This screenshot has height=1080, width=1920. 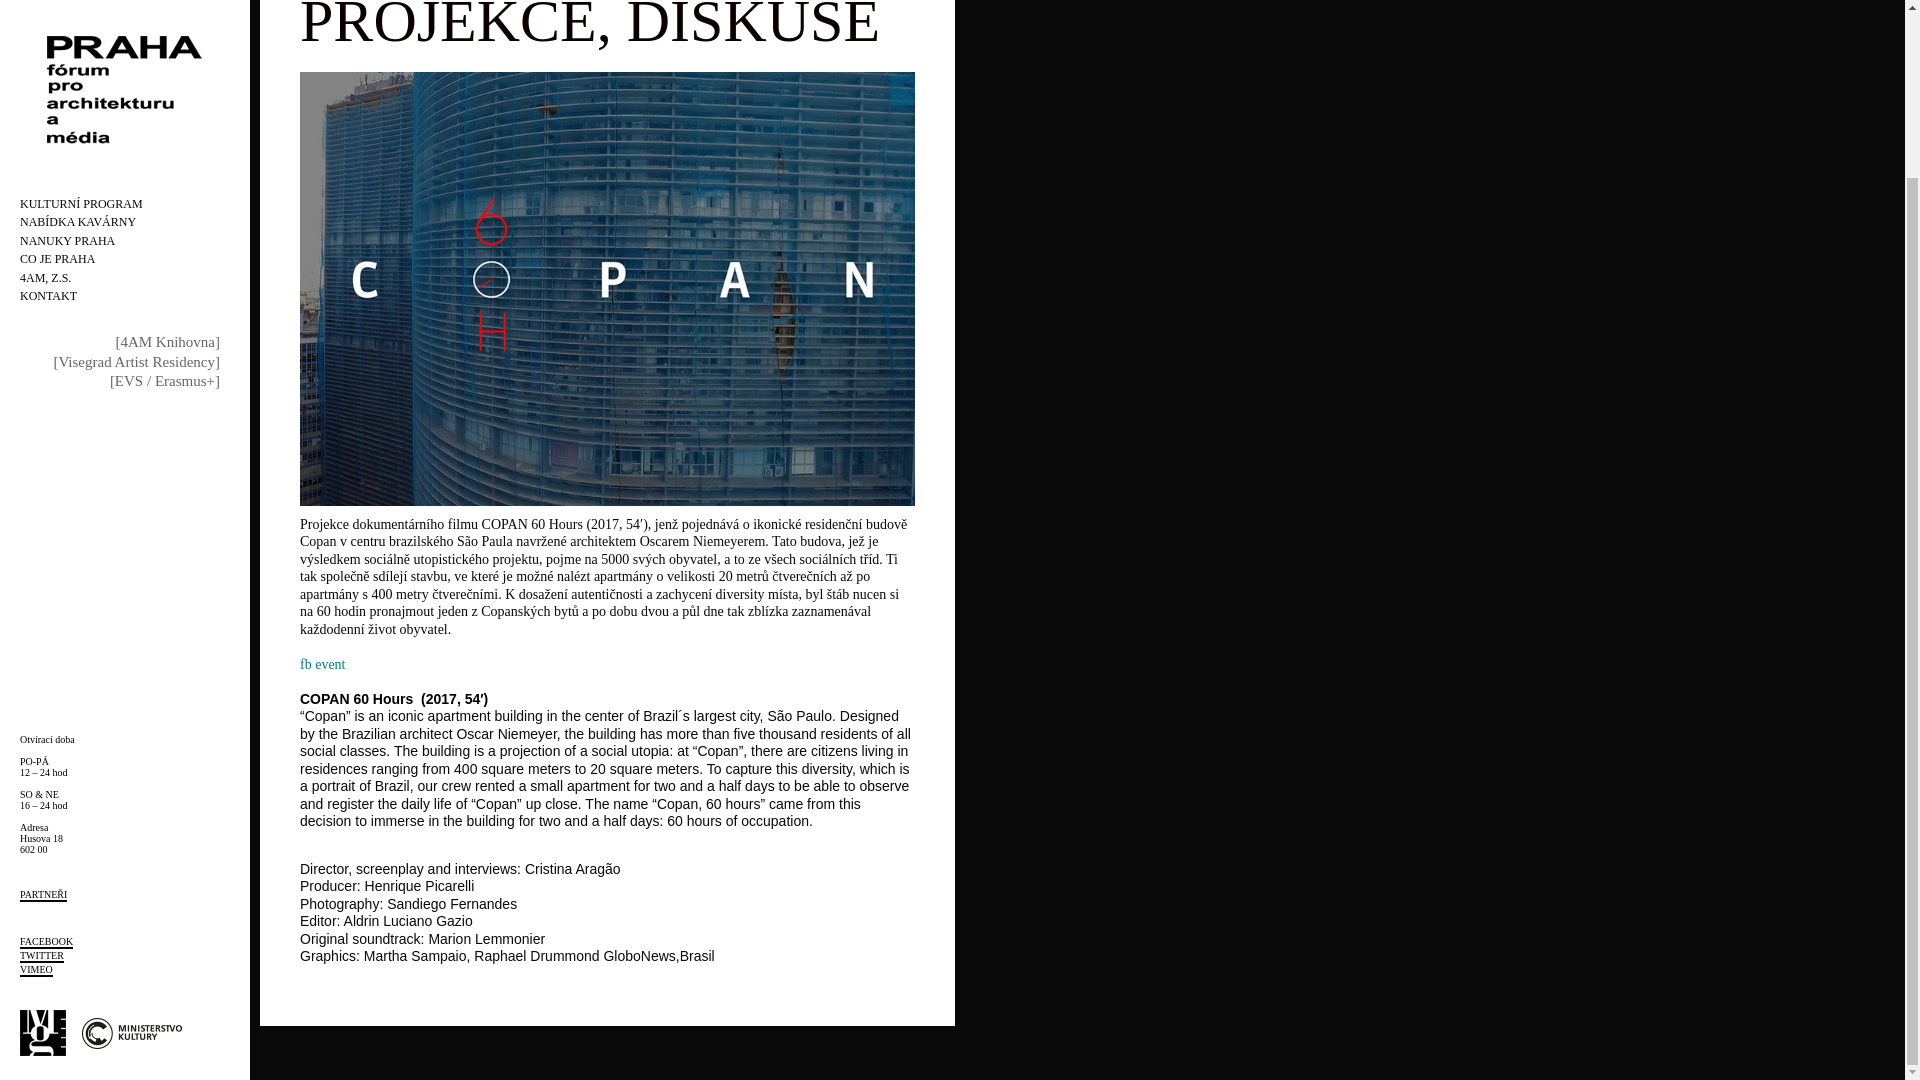 What do you see at coordinates (48, 96) in the screenshot?
I see `KONTAKT` at bounding box center [48, 96].